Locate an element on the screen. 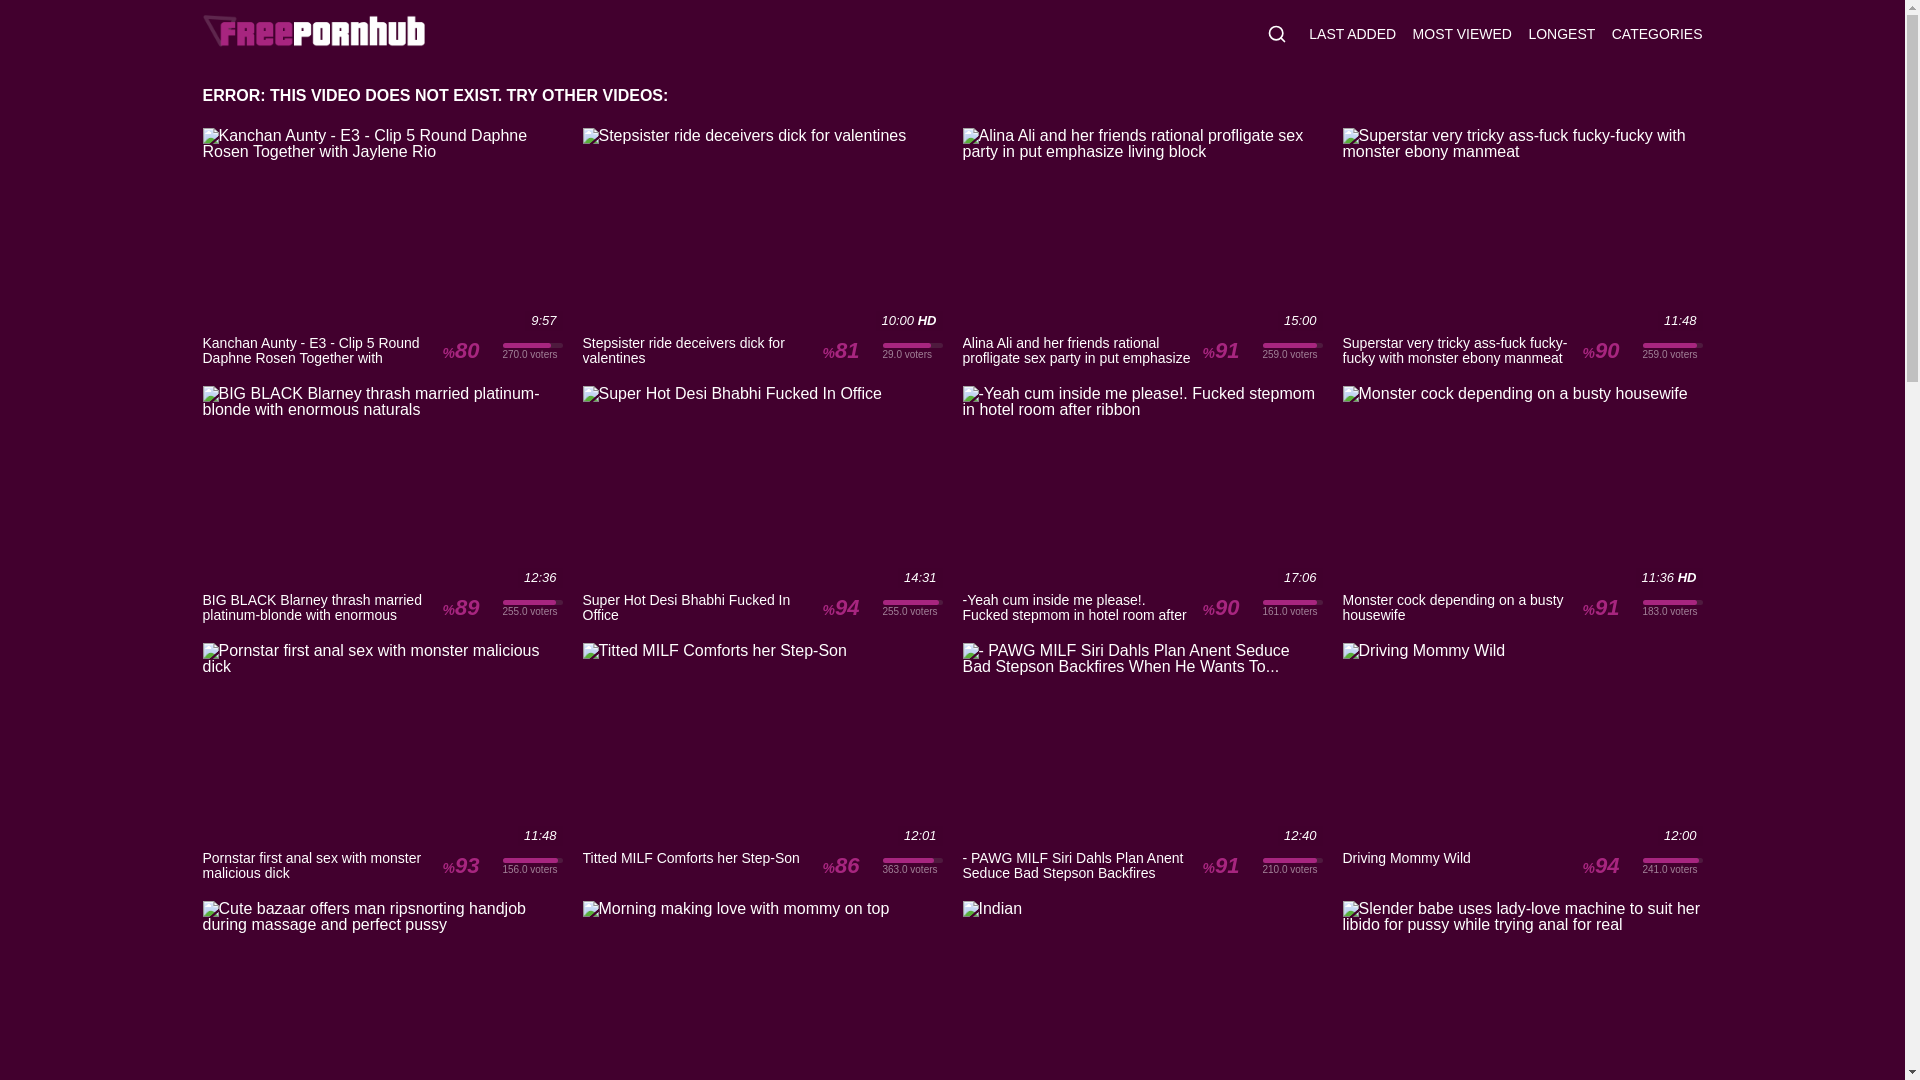  LAST ADDED is located at coordinates (1352, 34).